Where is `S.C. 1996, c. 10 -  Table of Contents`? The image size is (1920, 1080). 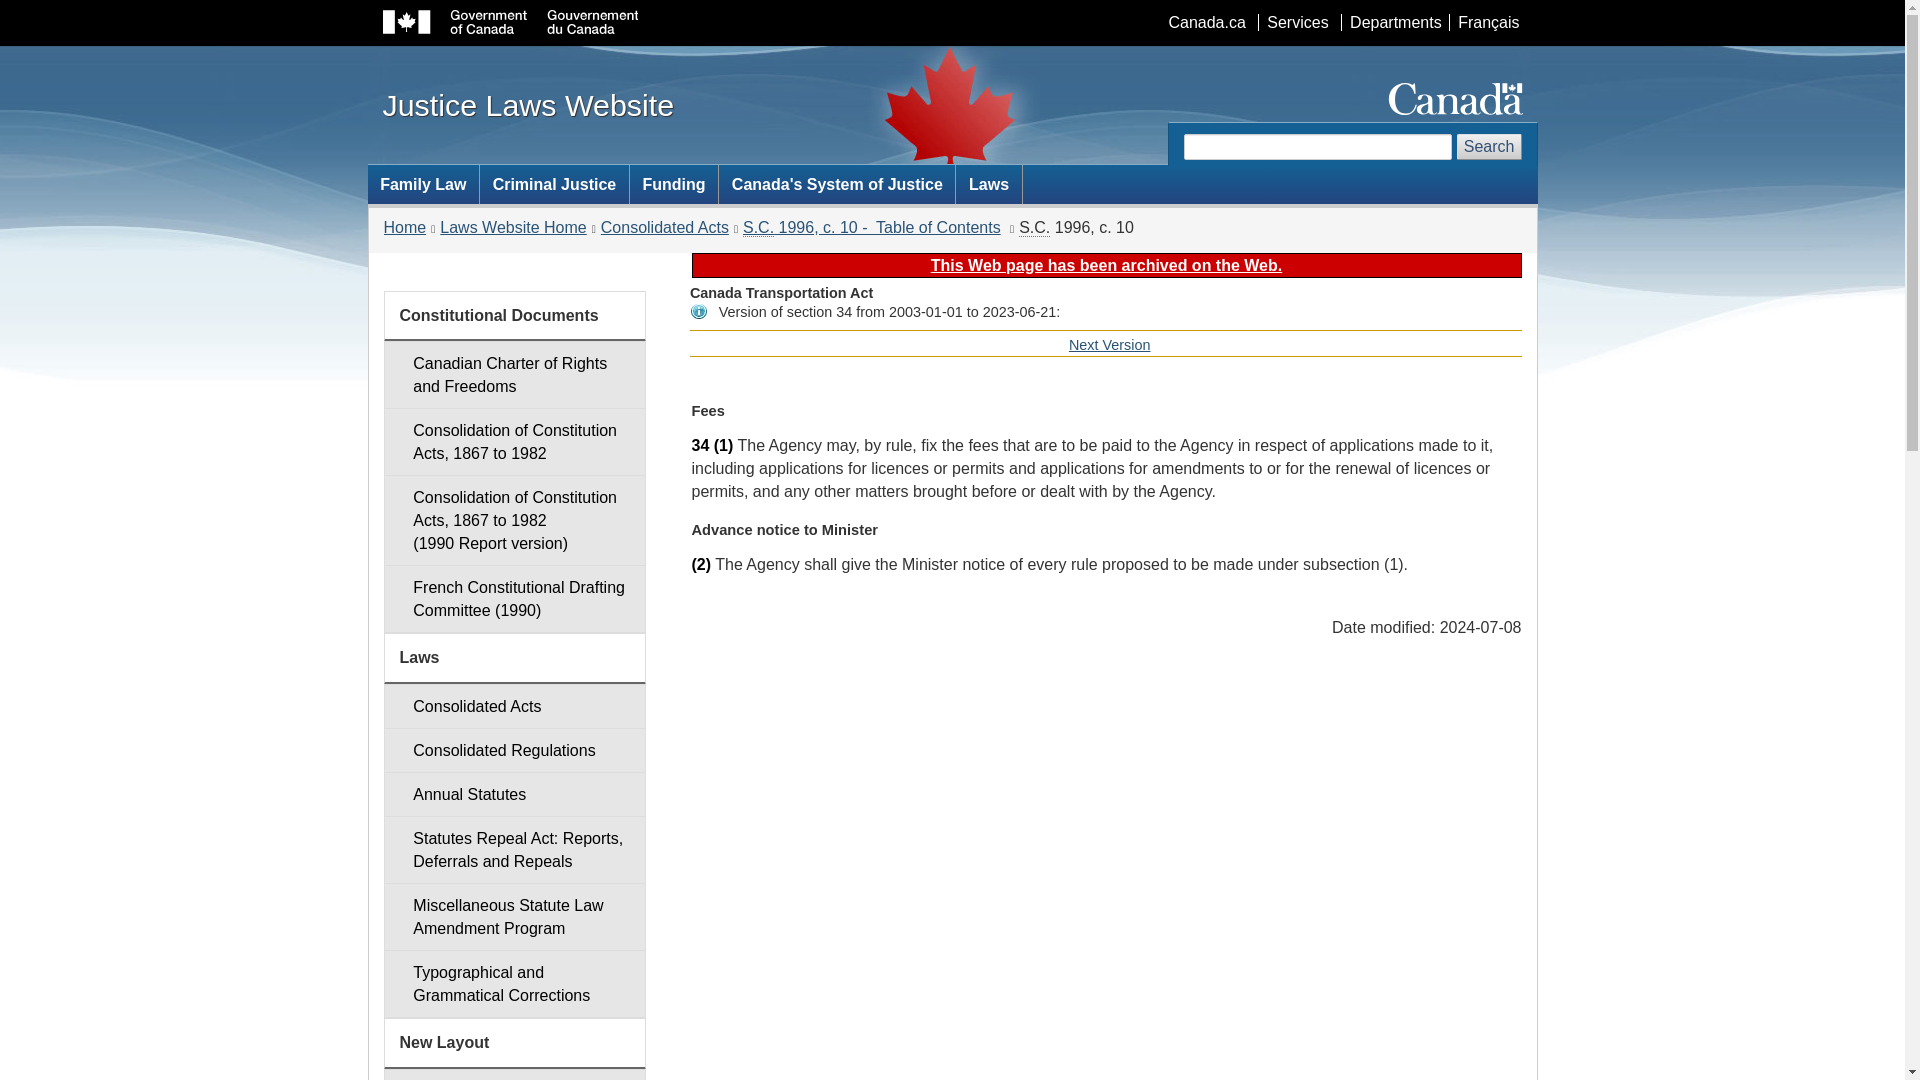 S.C. 1996, c. 10 -  Table of Contents is located at coordinates (872, 228).